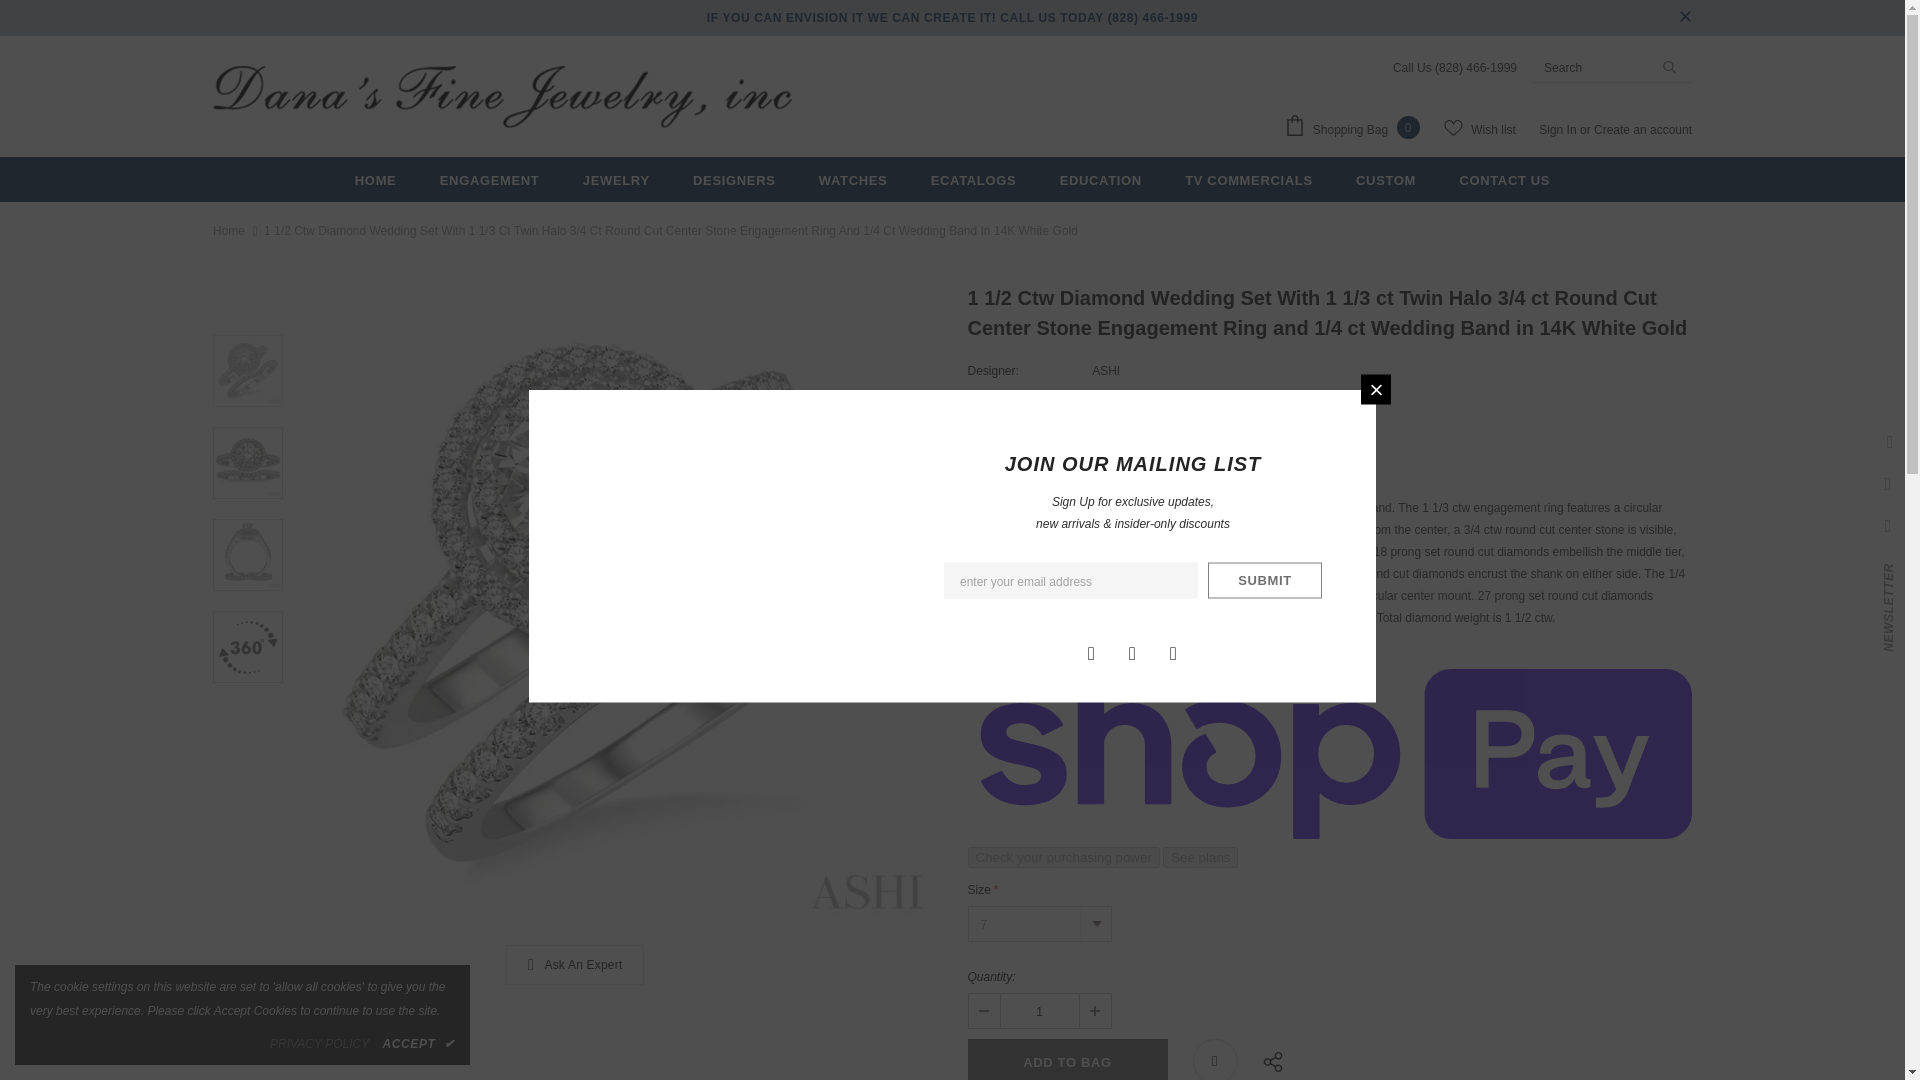 The width and height of the screenshot is (1920, 1080). I want to click on 1, so click(1038, 1010).